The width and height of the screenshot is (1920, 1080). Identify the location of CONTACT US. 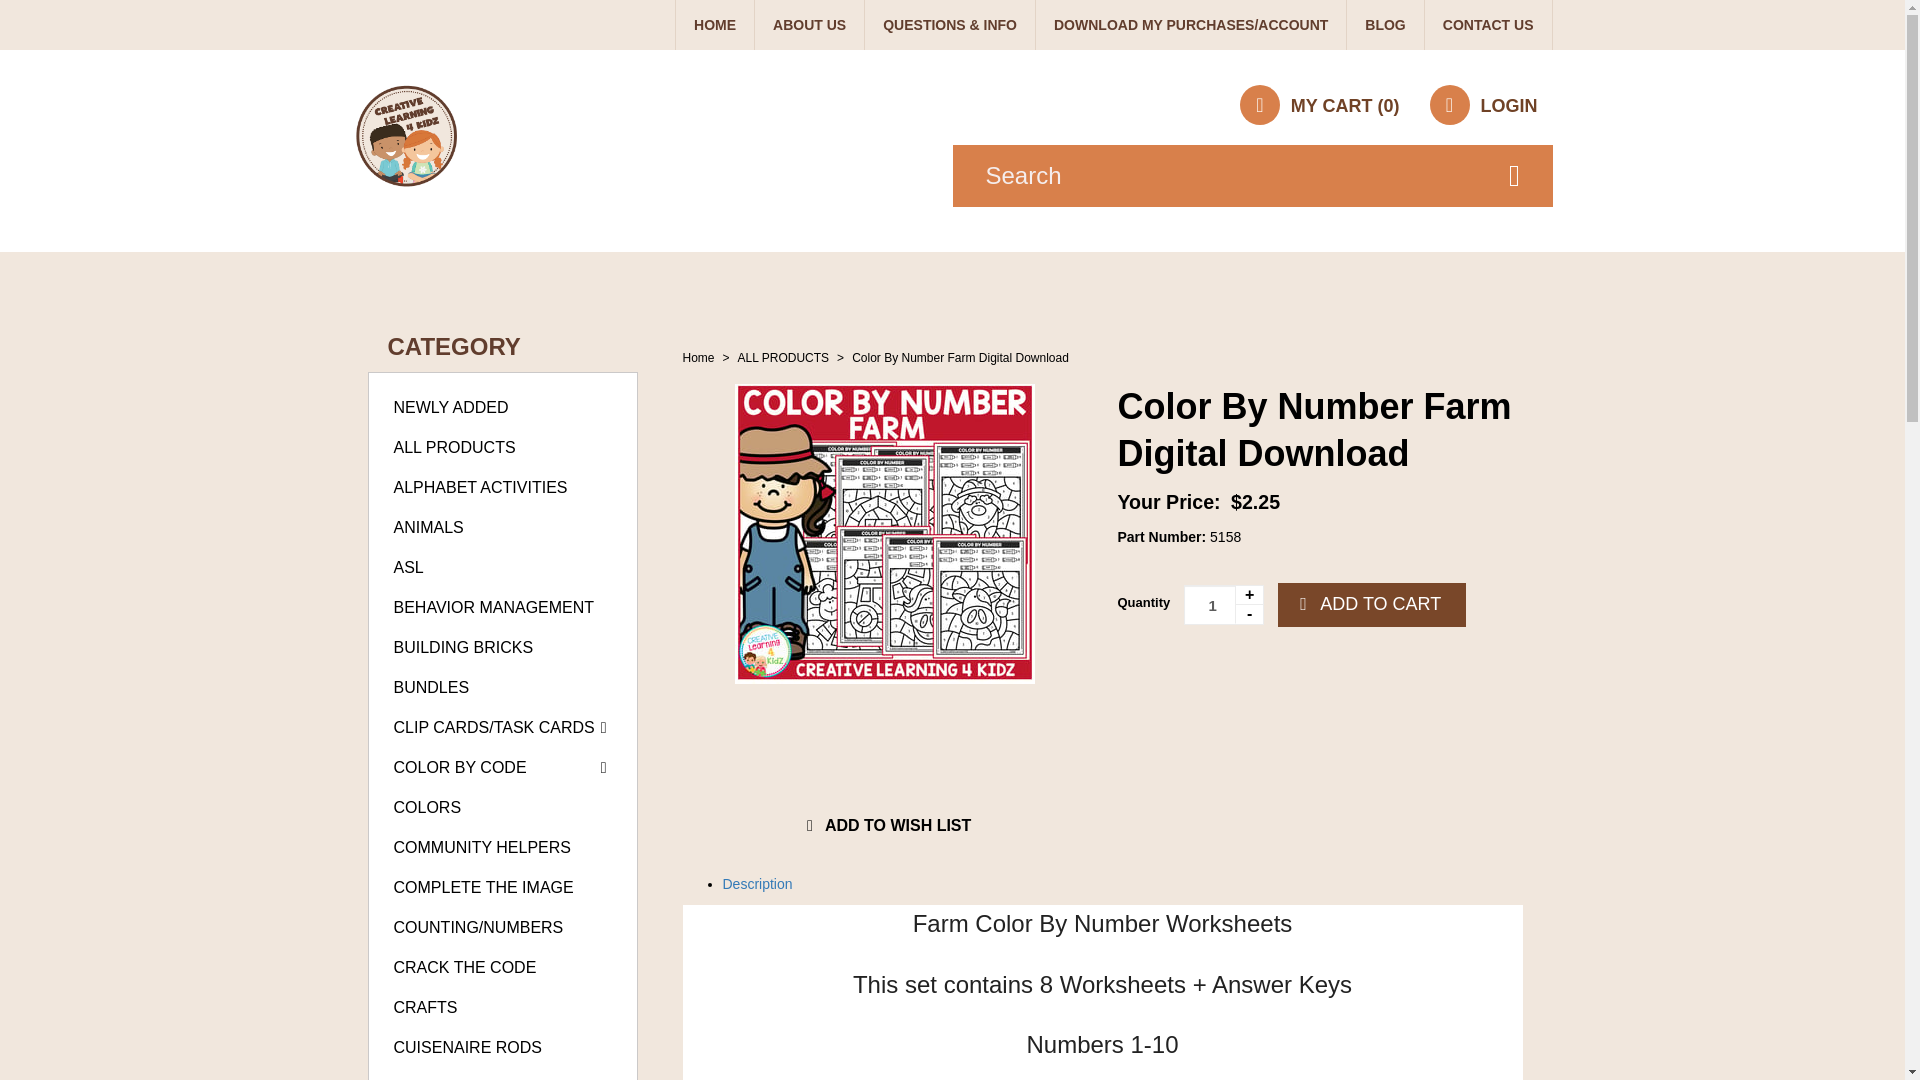
(1488, 24).